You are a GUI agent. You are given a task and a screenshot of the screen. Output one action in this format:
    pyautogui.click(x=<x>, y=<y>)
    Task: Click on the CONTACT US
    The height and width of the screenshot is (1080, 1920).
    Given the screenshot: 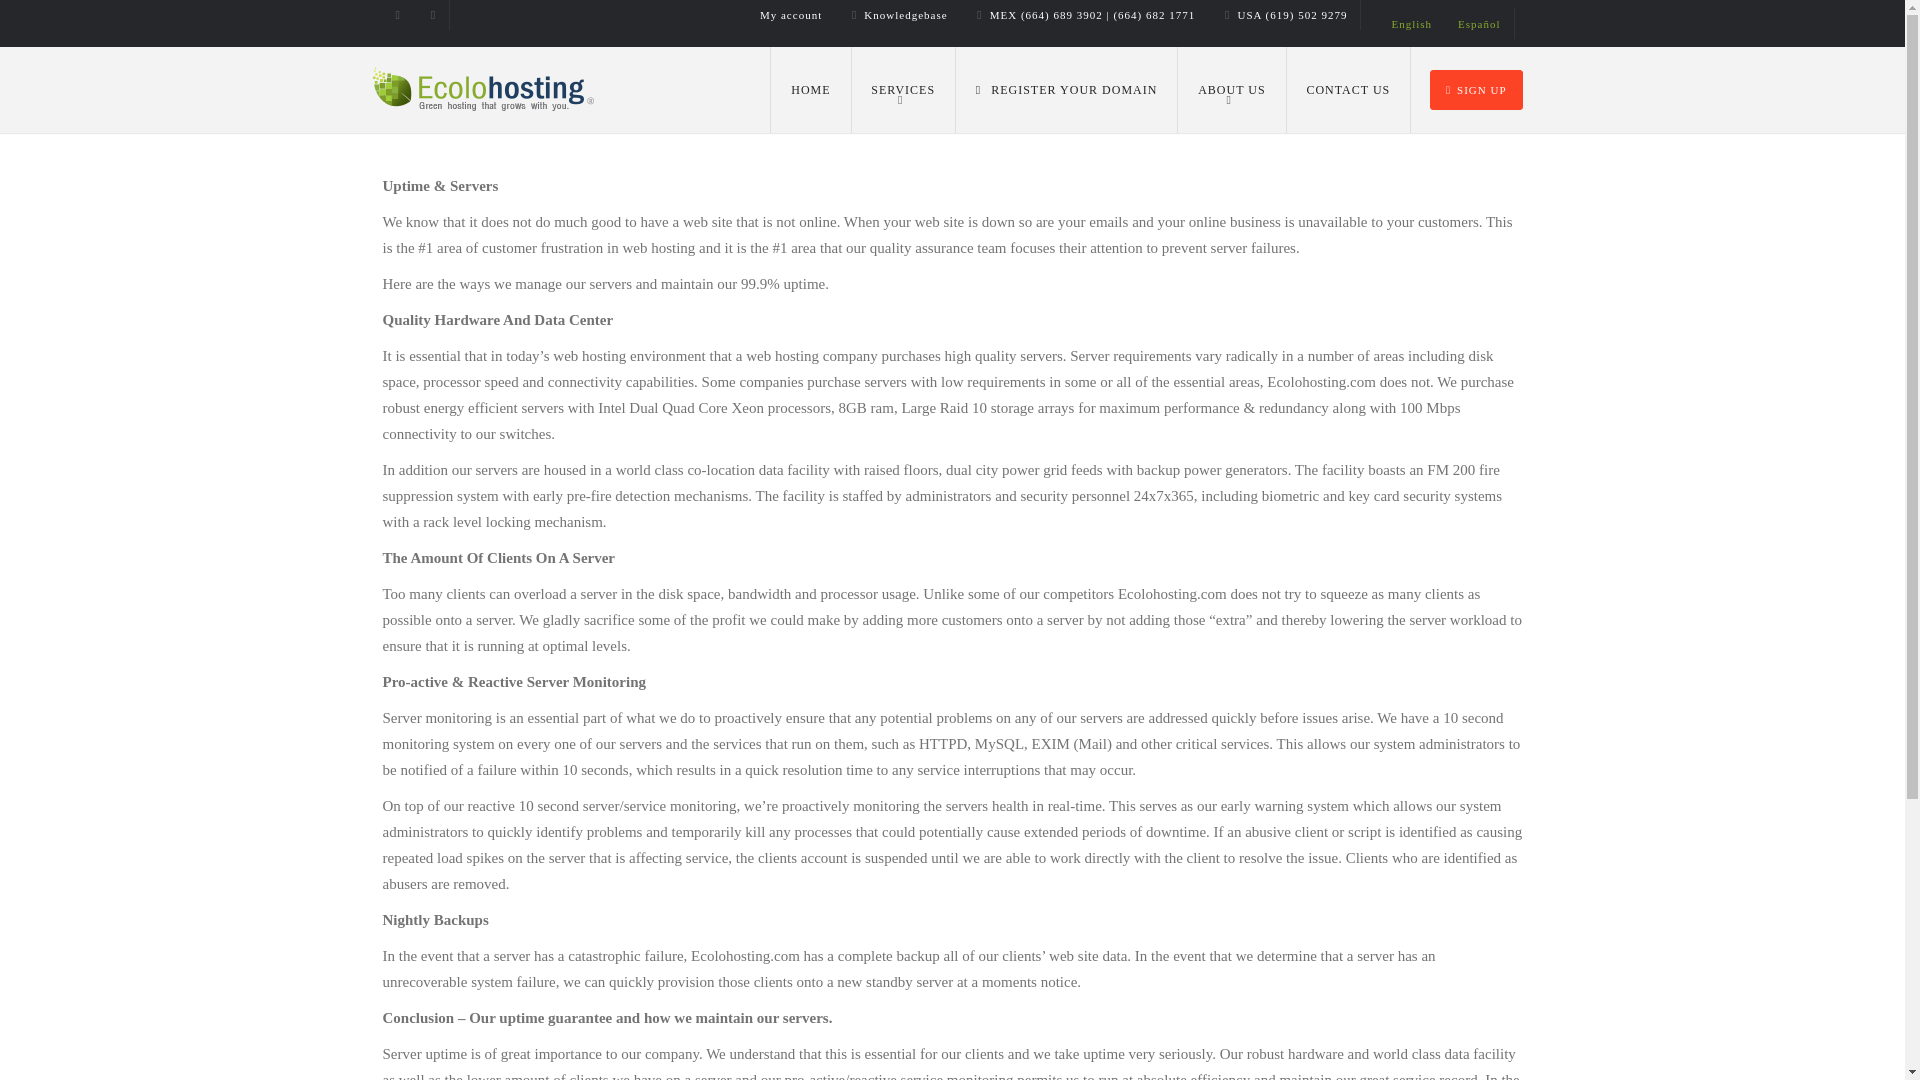 What is the action you would take?
    pyautogui.click(x=1348, y=90)
    